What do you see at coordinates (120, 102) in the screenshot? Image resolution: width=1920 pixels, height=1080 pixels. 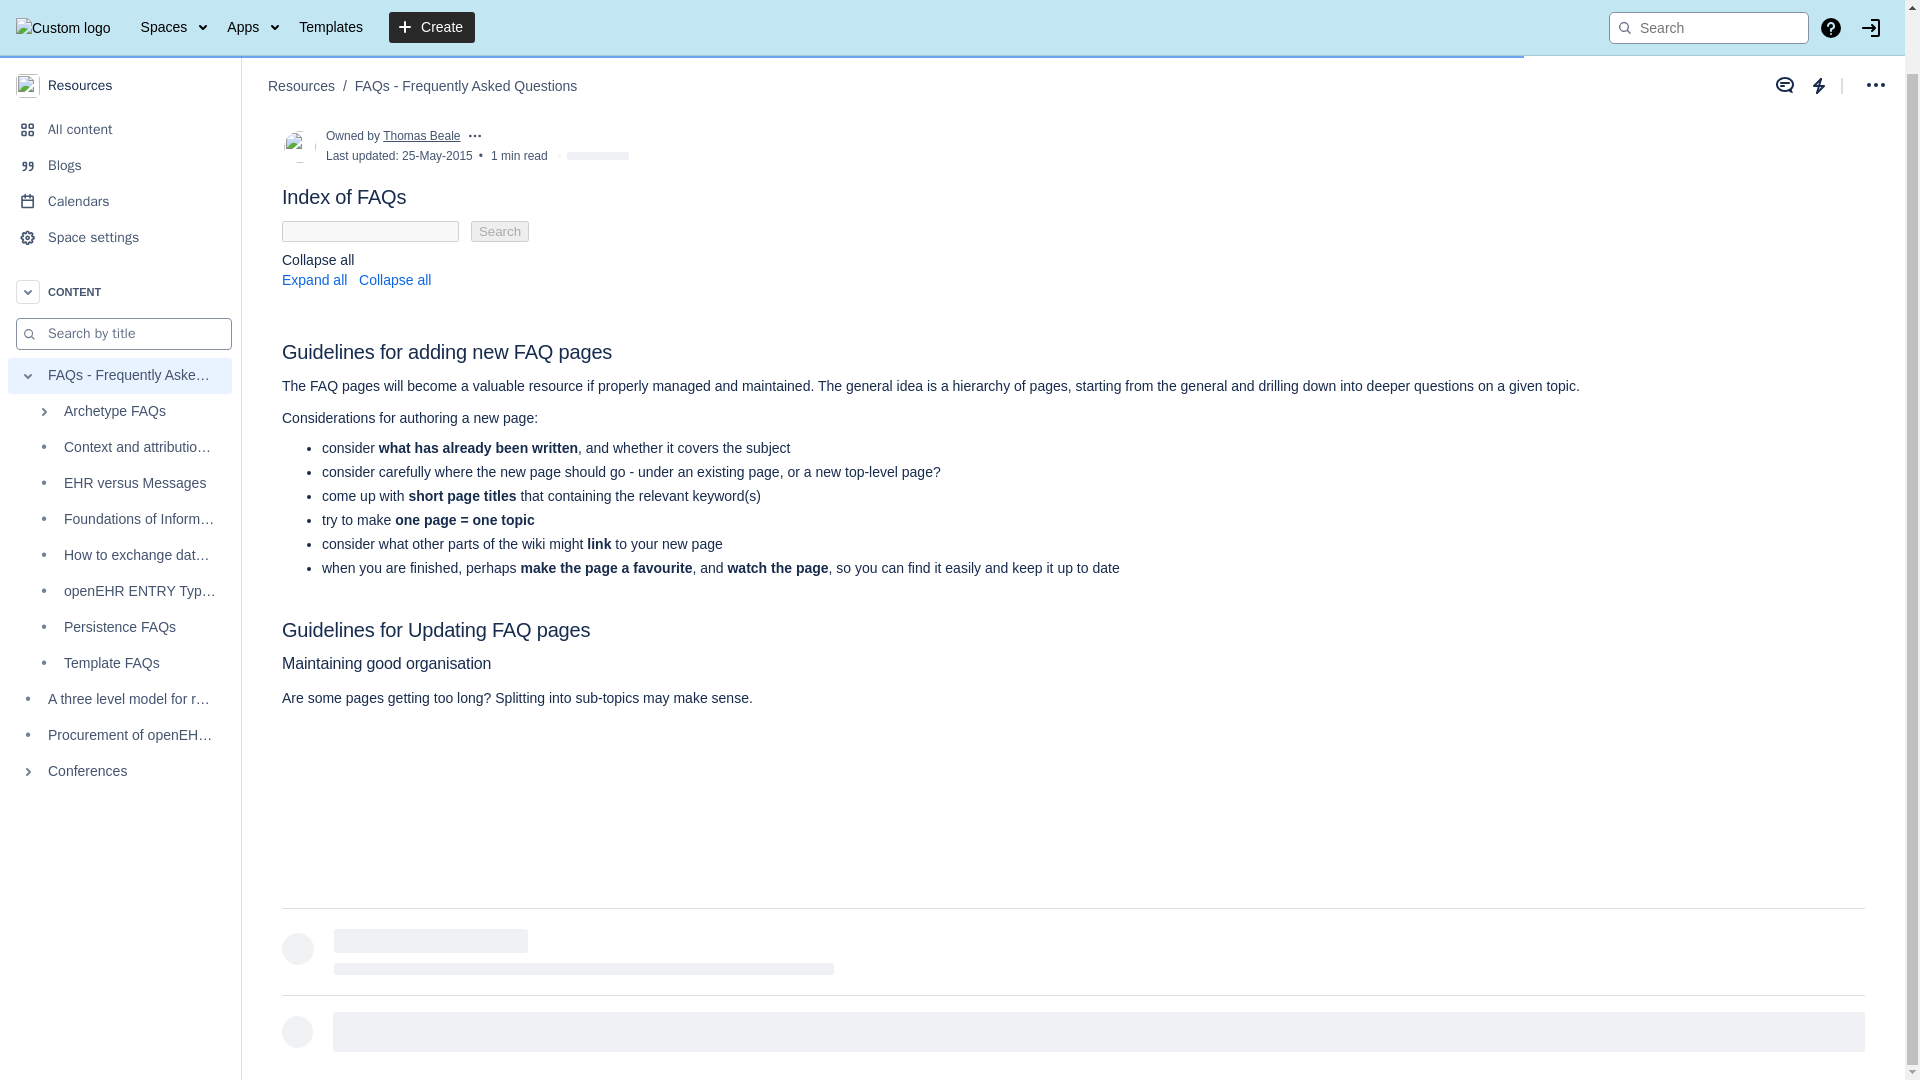 I see `Blogs` at bounding box center [120, 102].